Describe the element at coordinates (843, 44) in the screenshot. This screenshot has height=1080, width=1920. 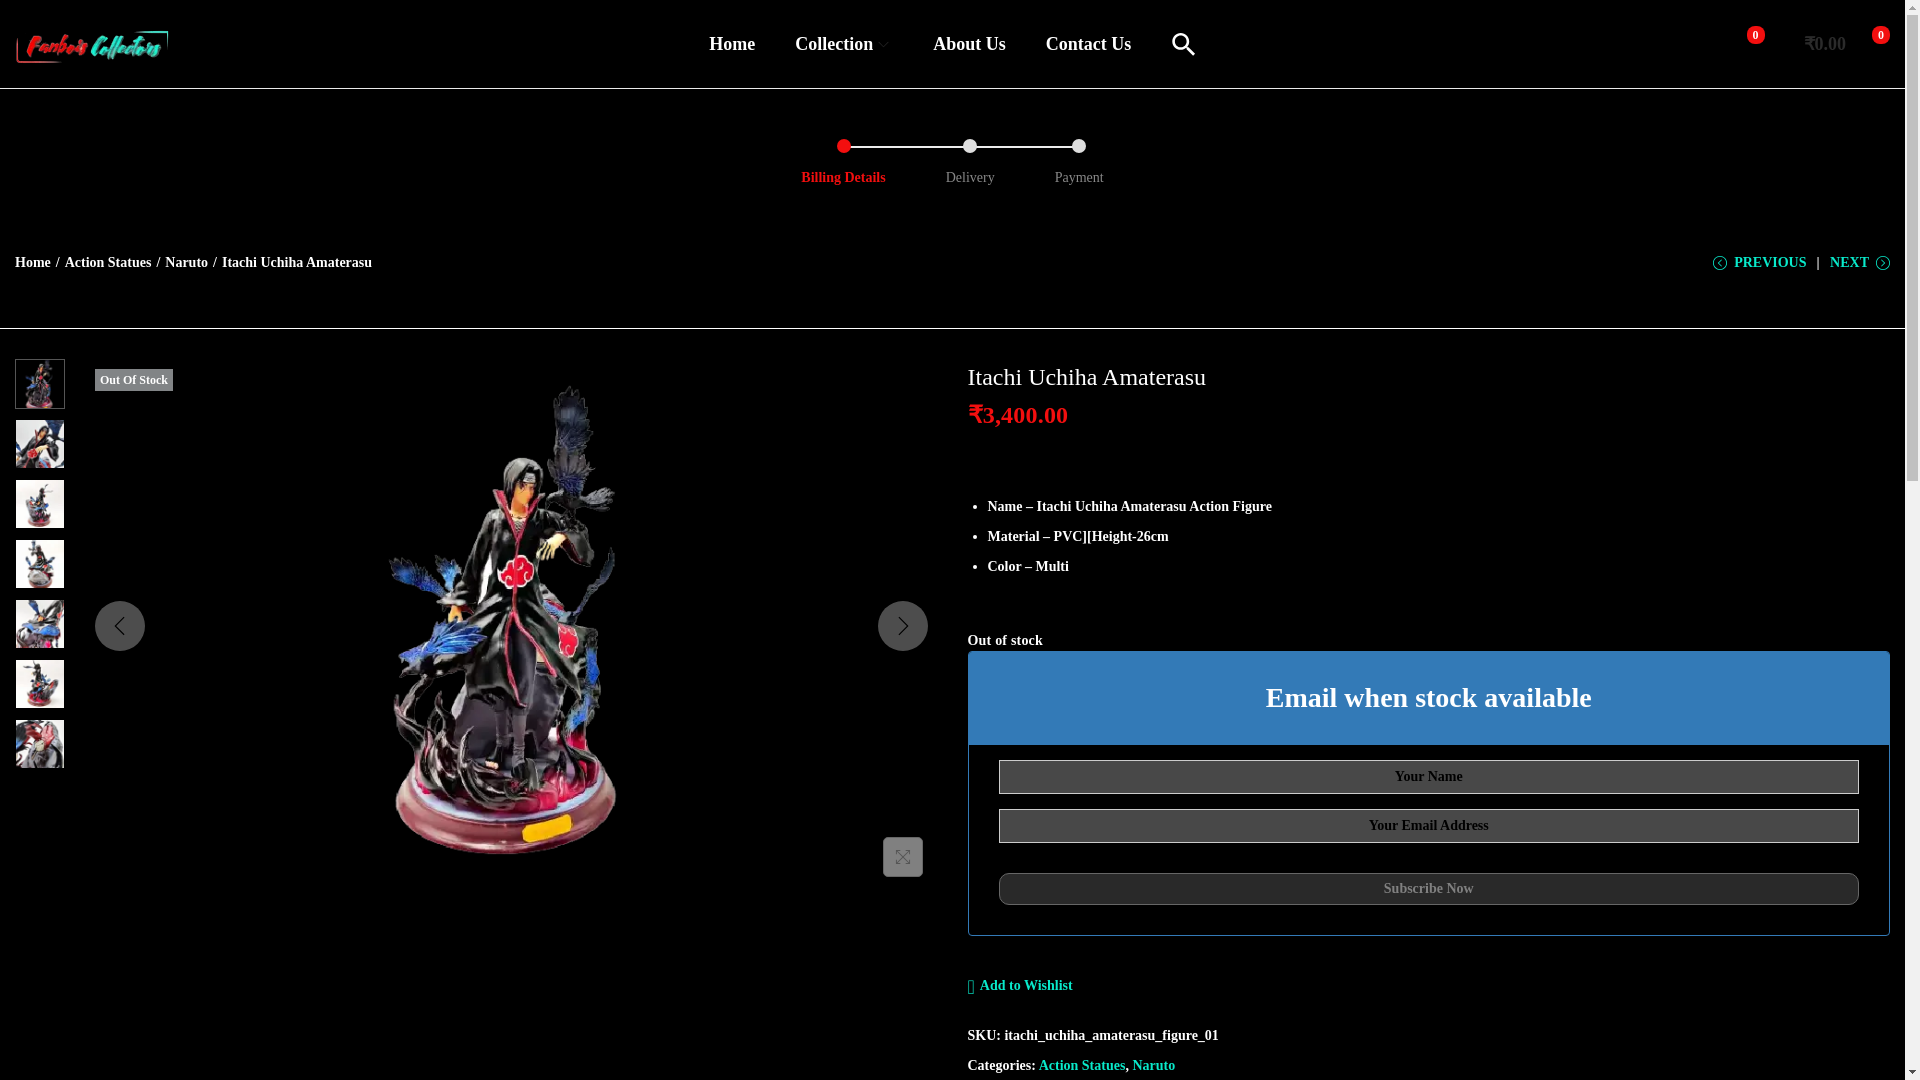
I see `Collection` at that location.